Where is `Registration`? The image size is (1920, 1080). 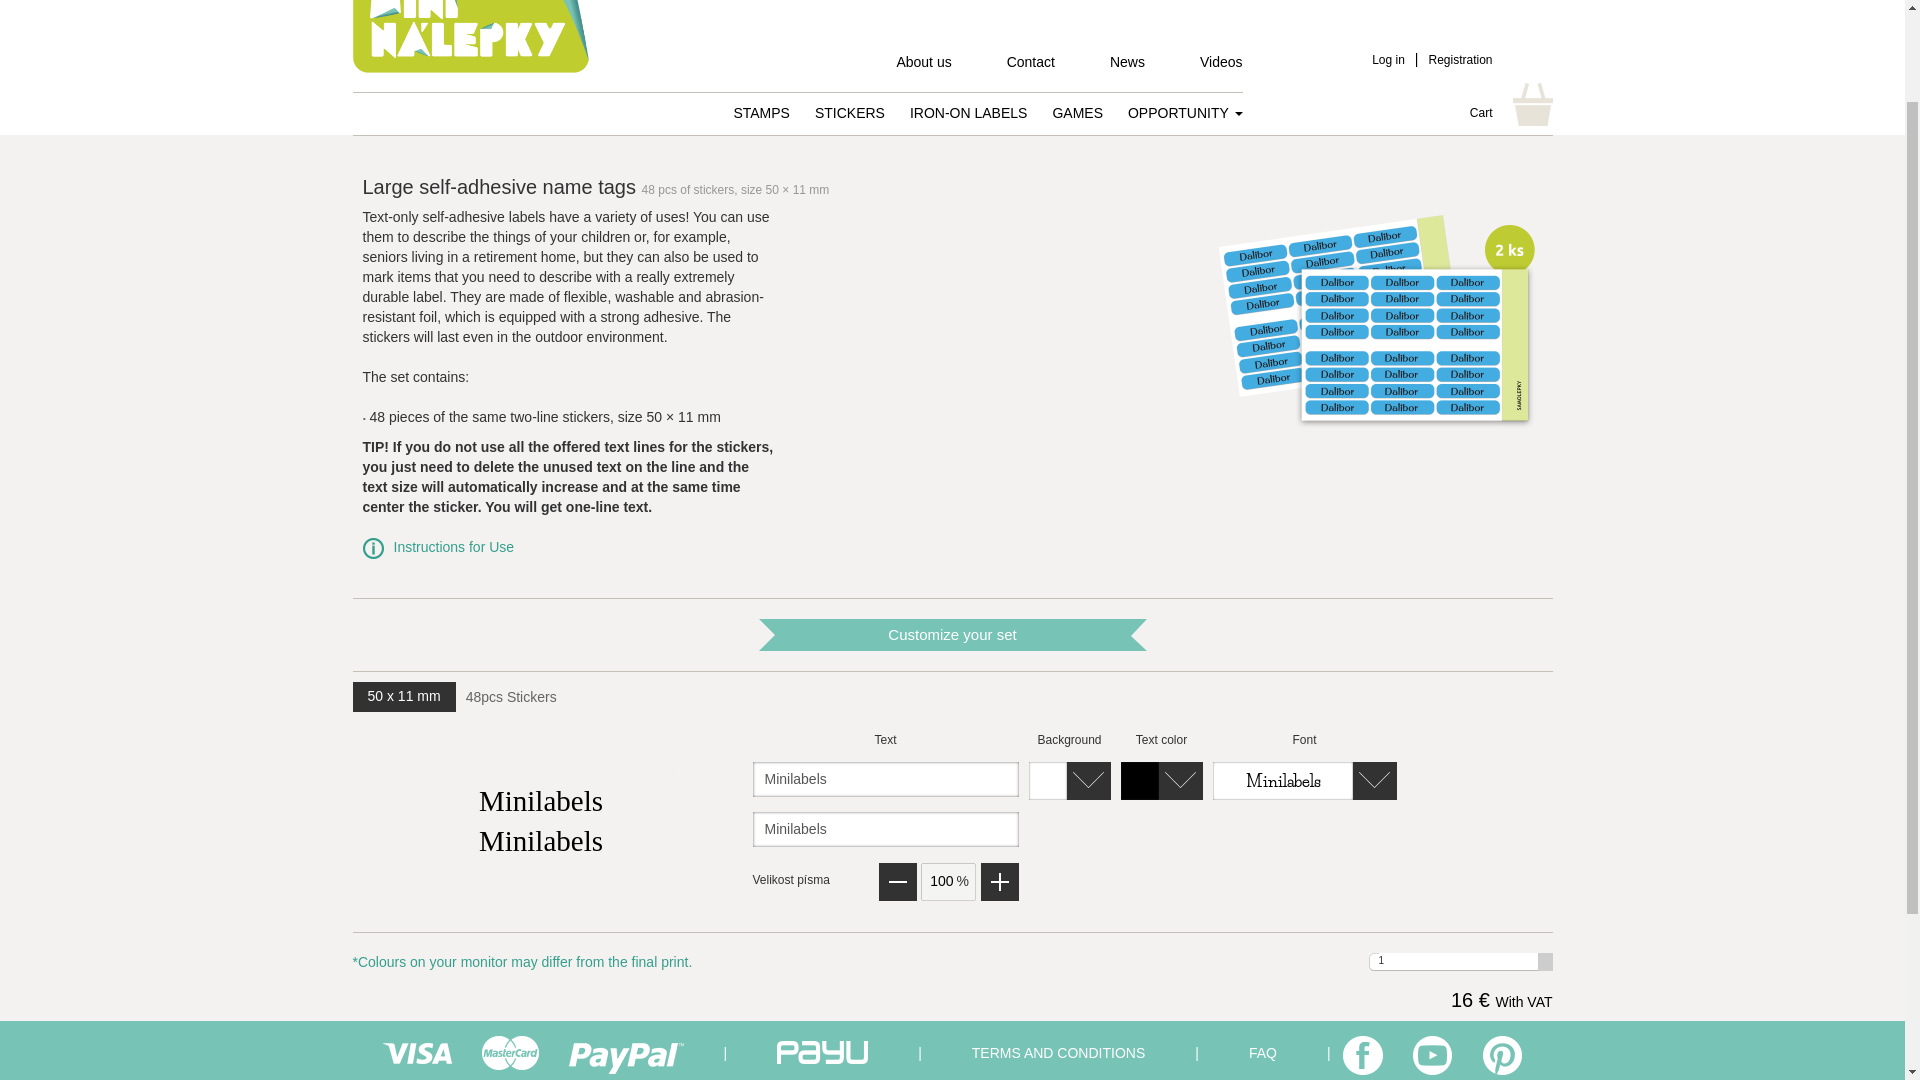
Registration is located at coordinates (1460, 59).